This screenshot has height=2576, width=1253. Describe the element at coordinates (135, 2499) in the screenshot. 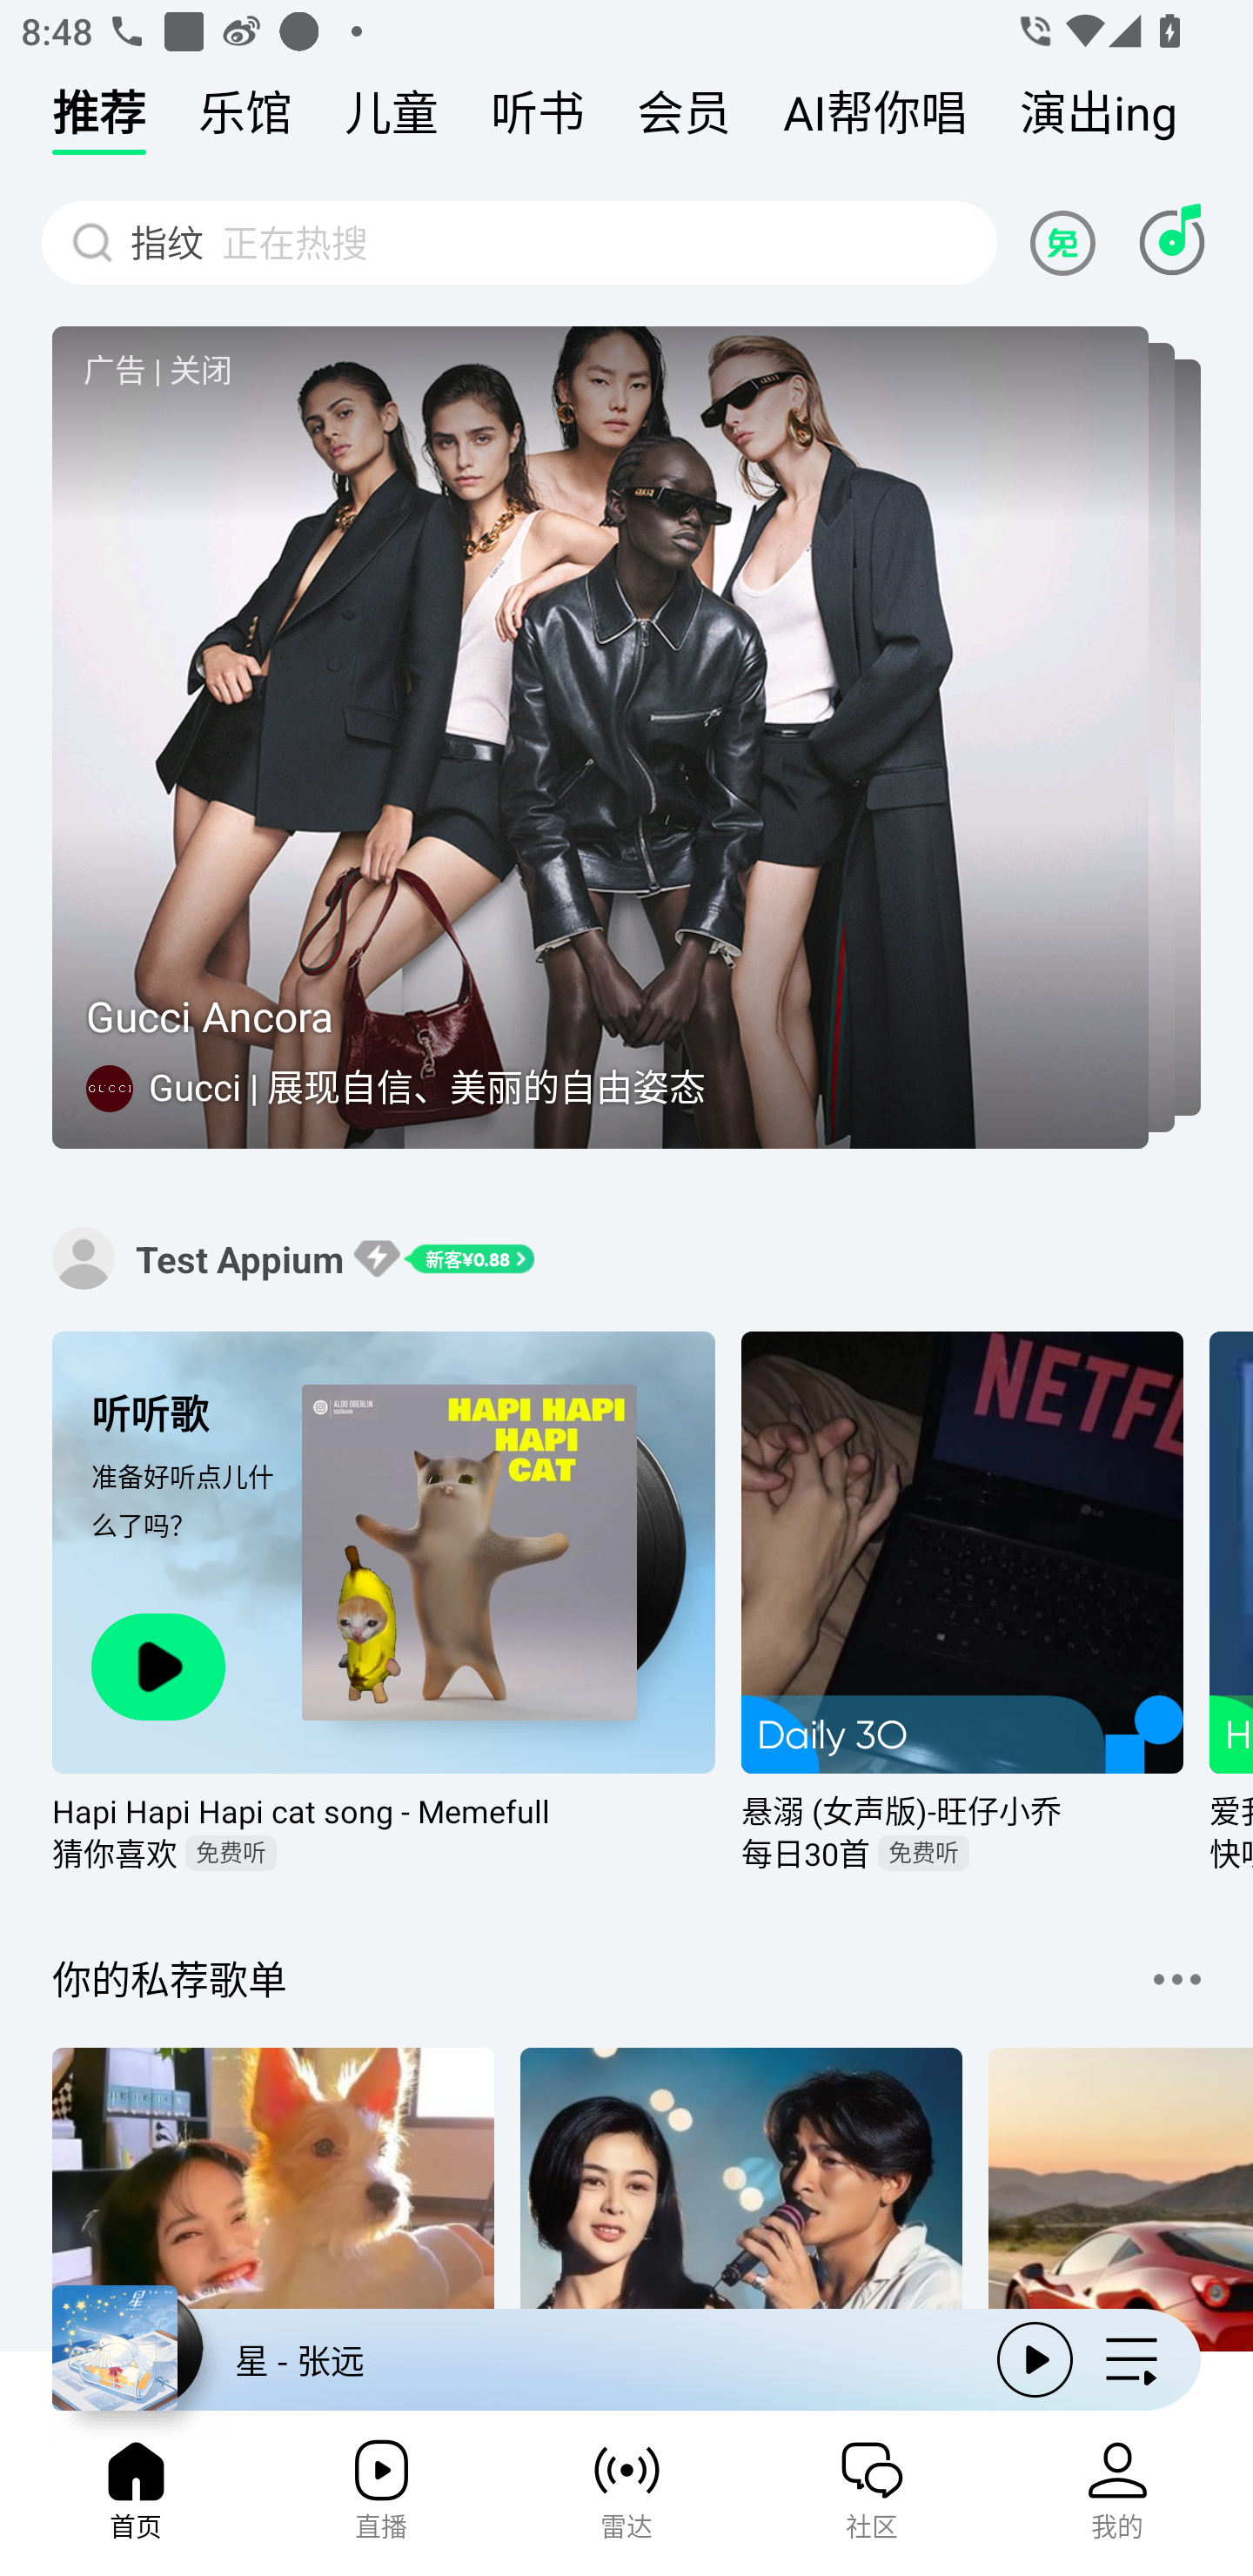

I see `首页` at that location.